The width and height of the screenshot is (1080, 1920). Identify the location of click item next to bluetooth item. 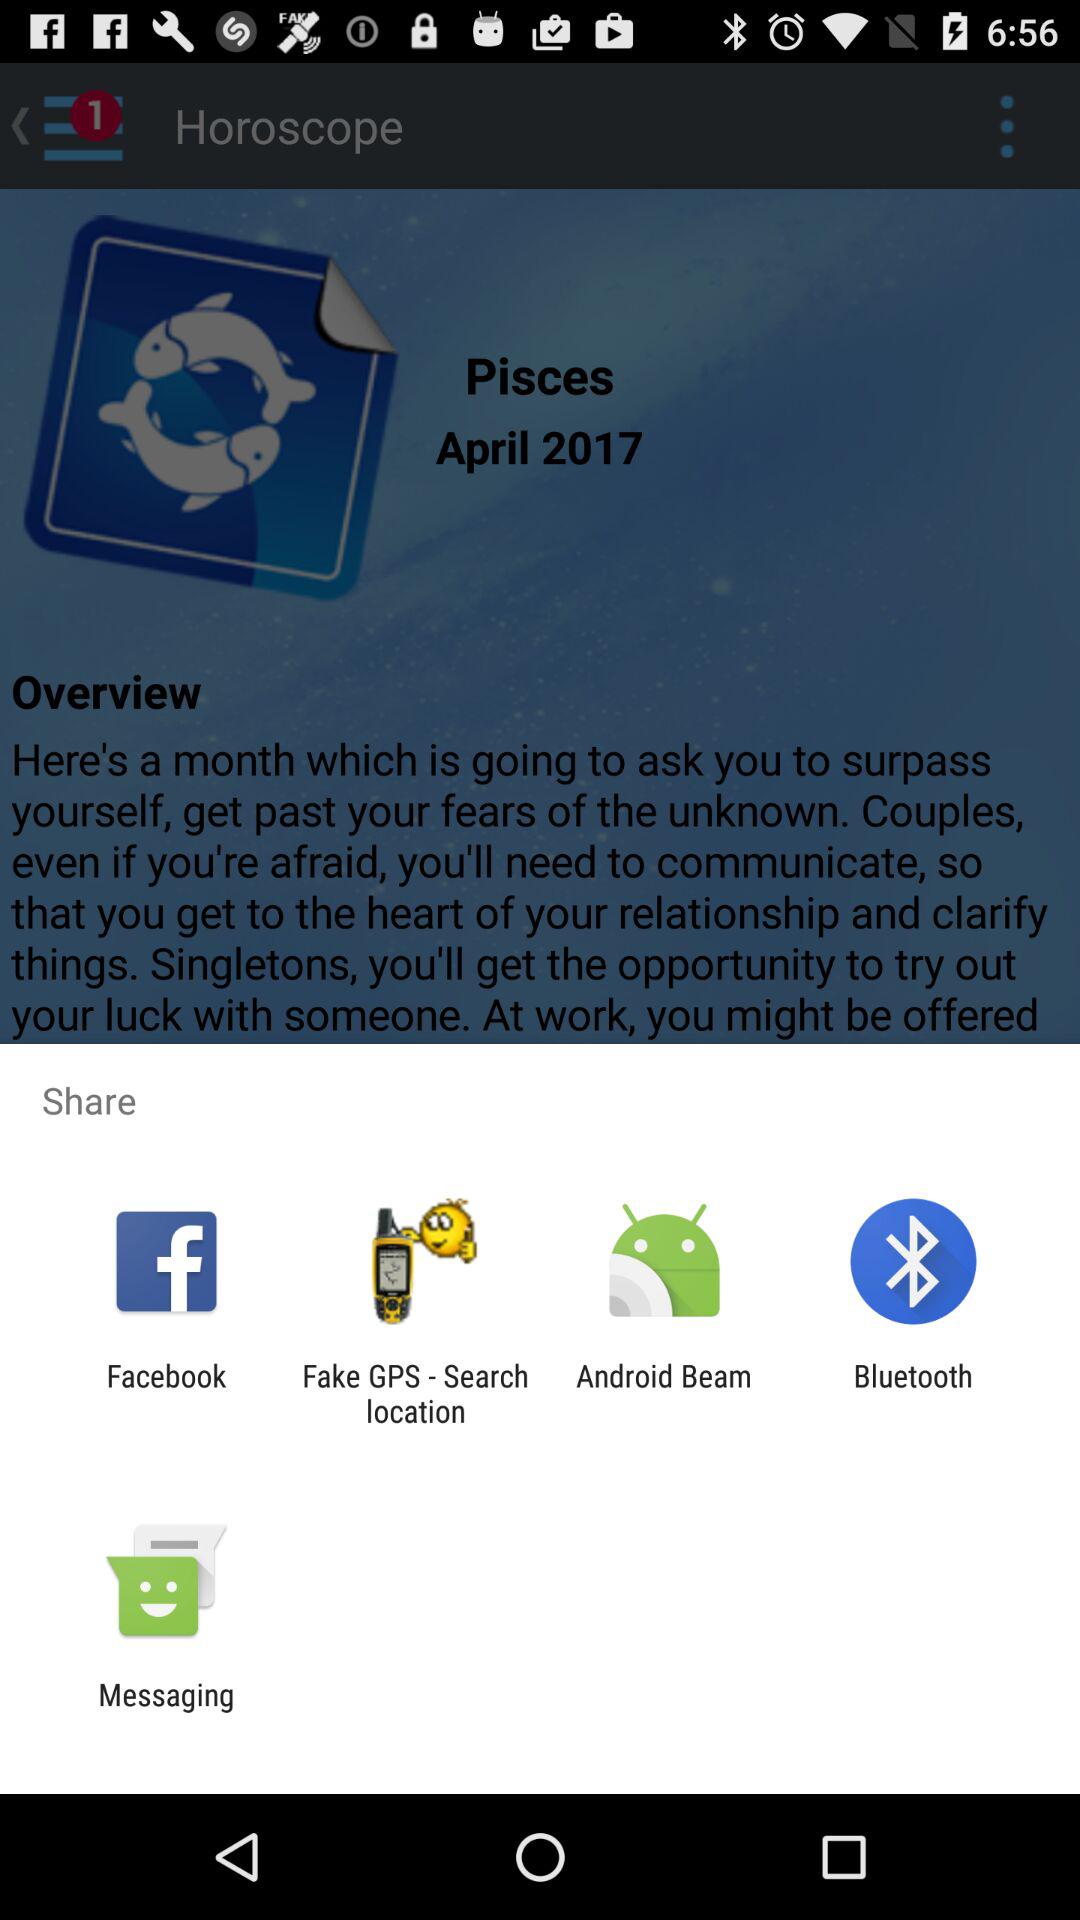
(664, 1393).